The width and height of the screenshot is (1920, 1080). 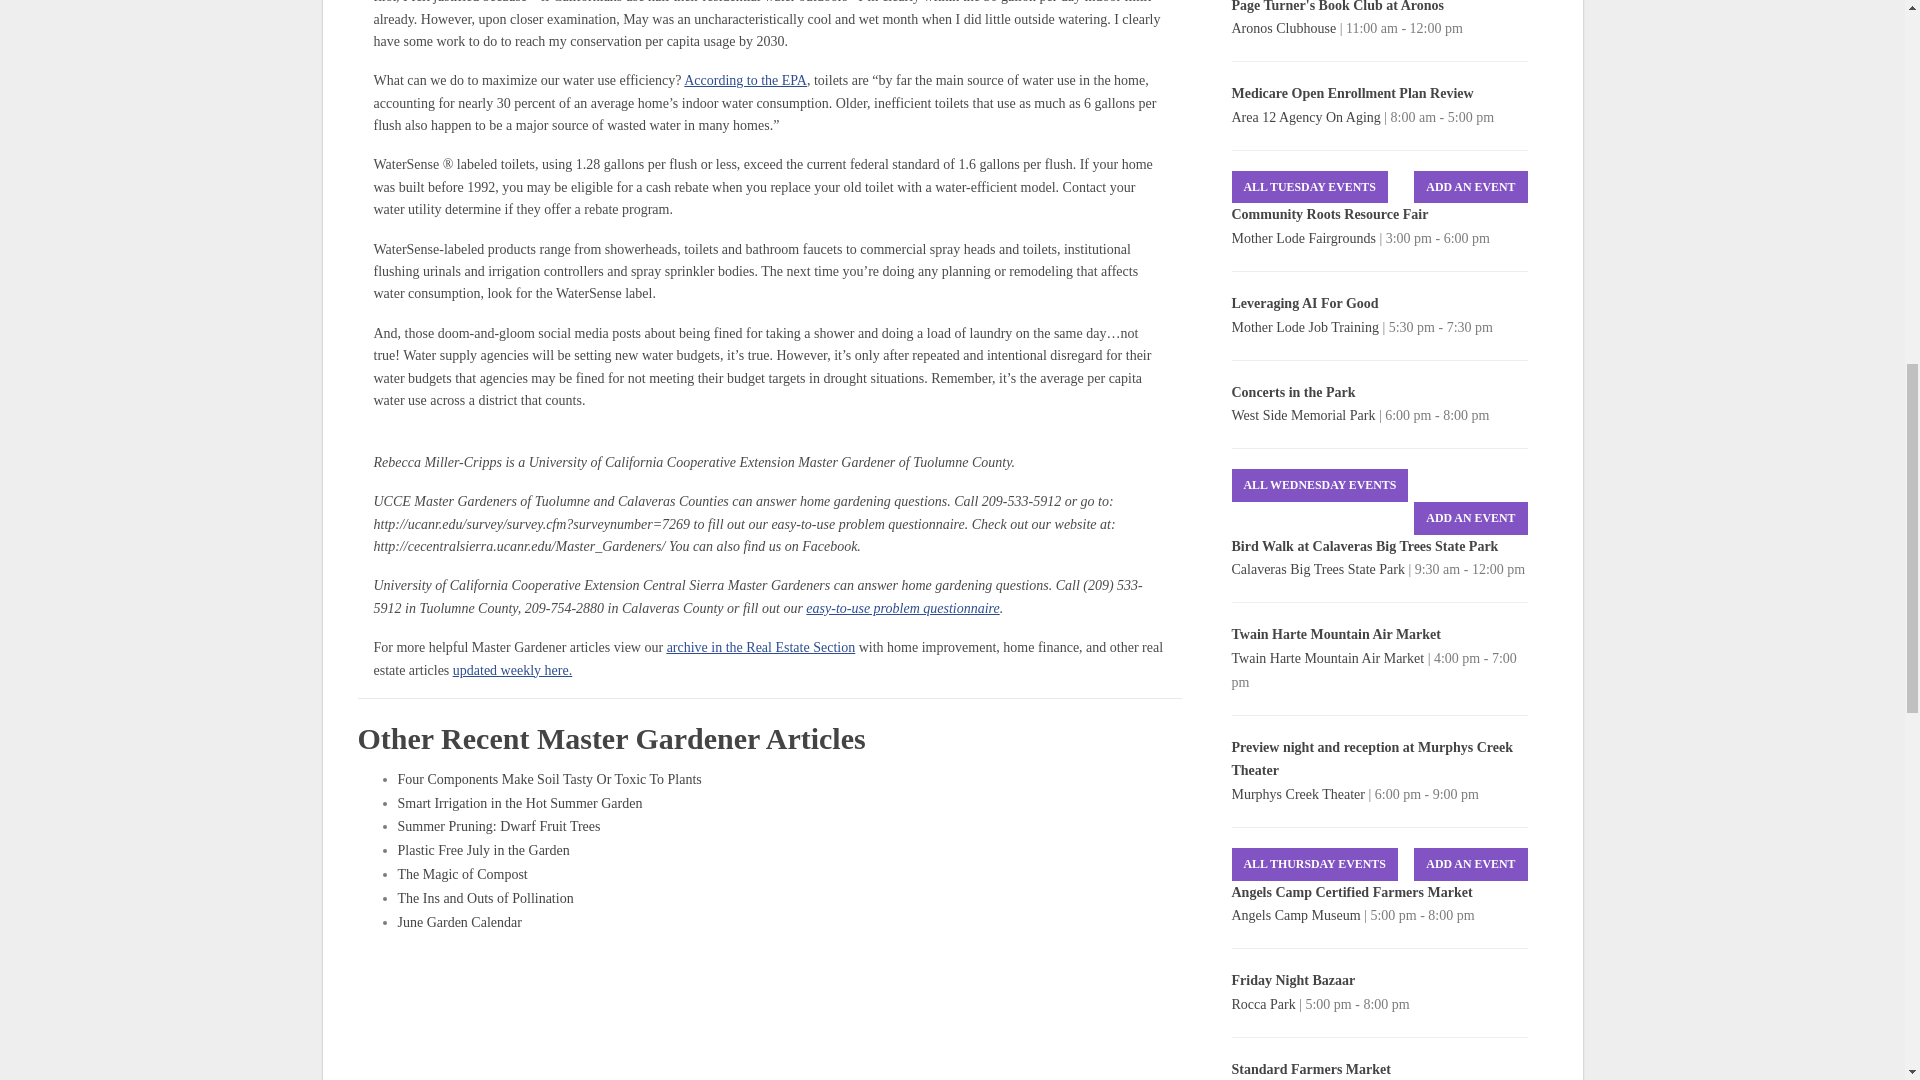 I want to click on All Tuesday Events, so click(x=1310, y=187).